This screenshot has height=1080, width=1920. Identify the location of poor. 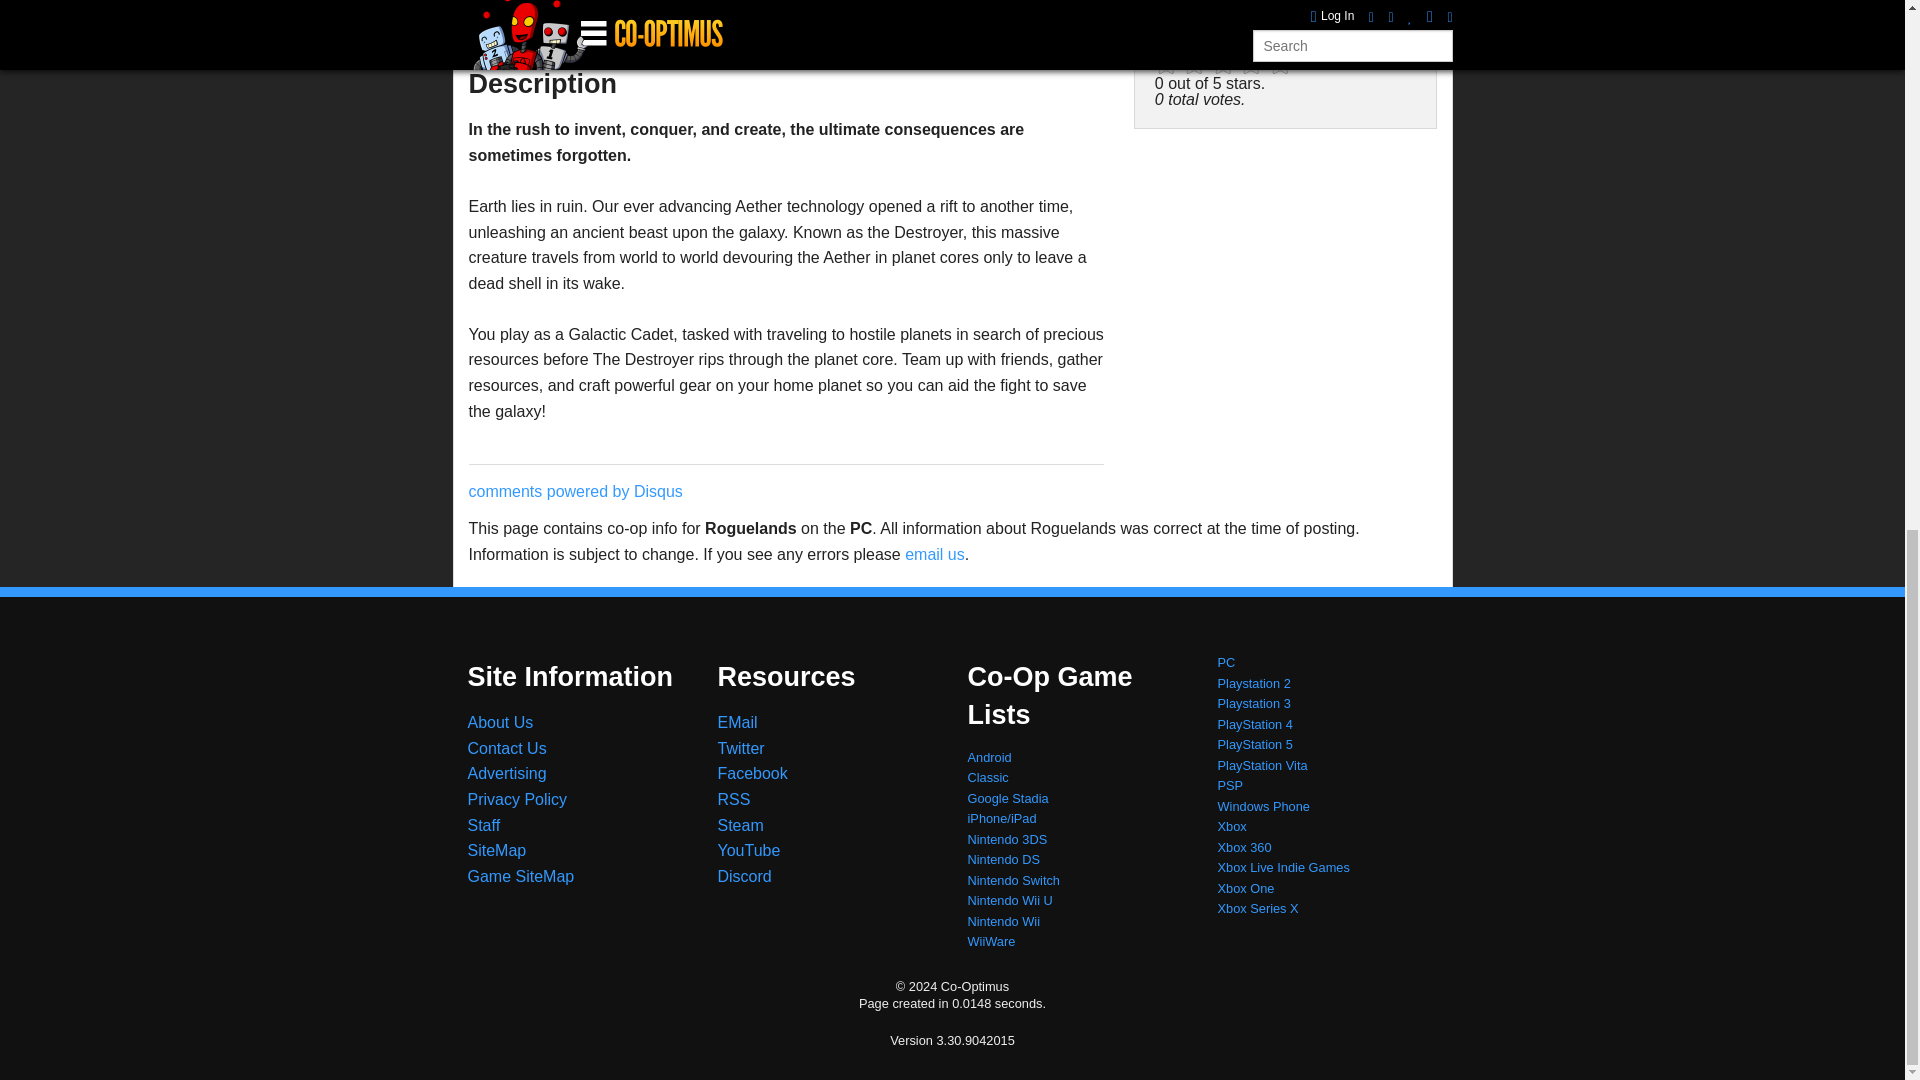
(1194, 63).